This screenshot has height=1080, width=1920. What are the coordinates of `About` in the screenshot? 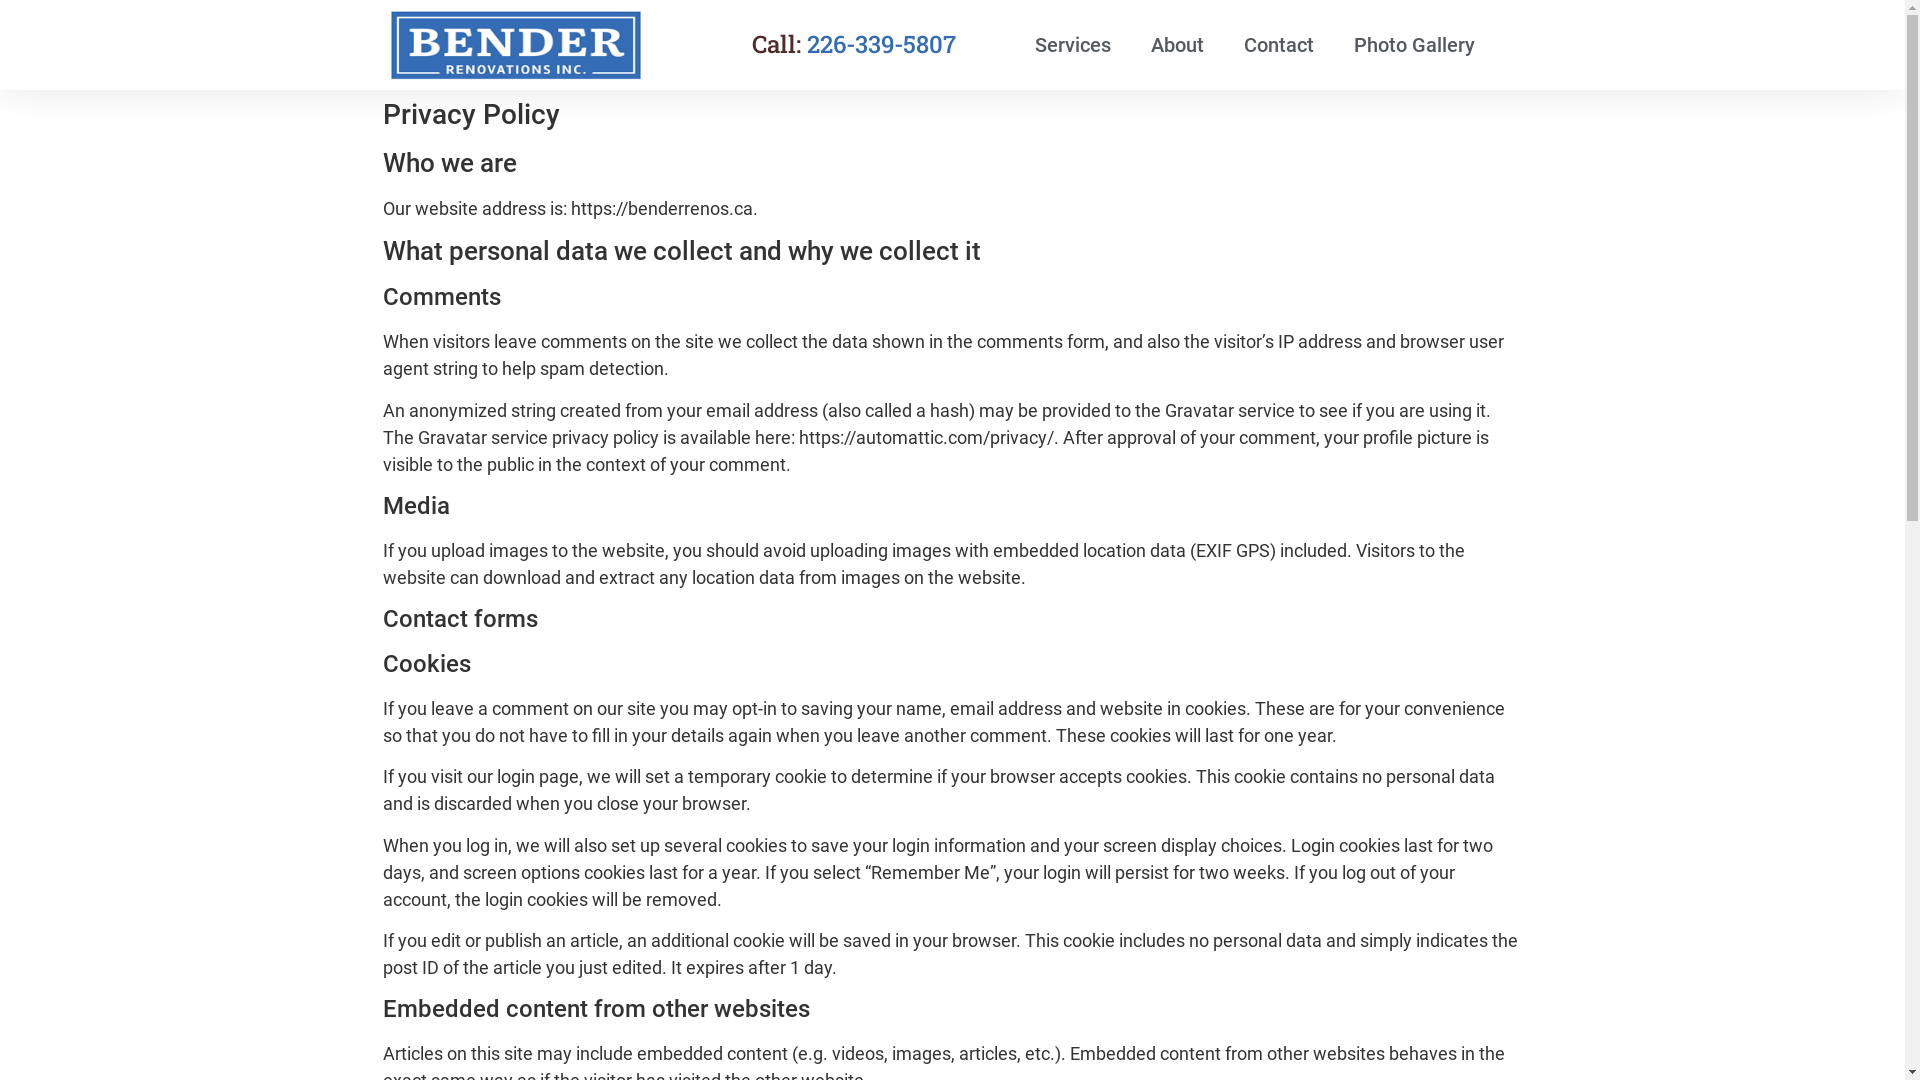 It's located at (1178, 45).